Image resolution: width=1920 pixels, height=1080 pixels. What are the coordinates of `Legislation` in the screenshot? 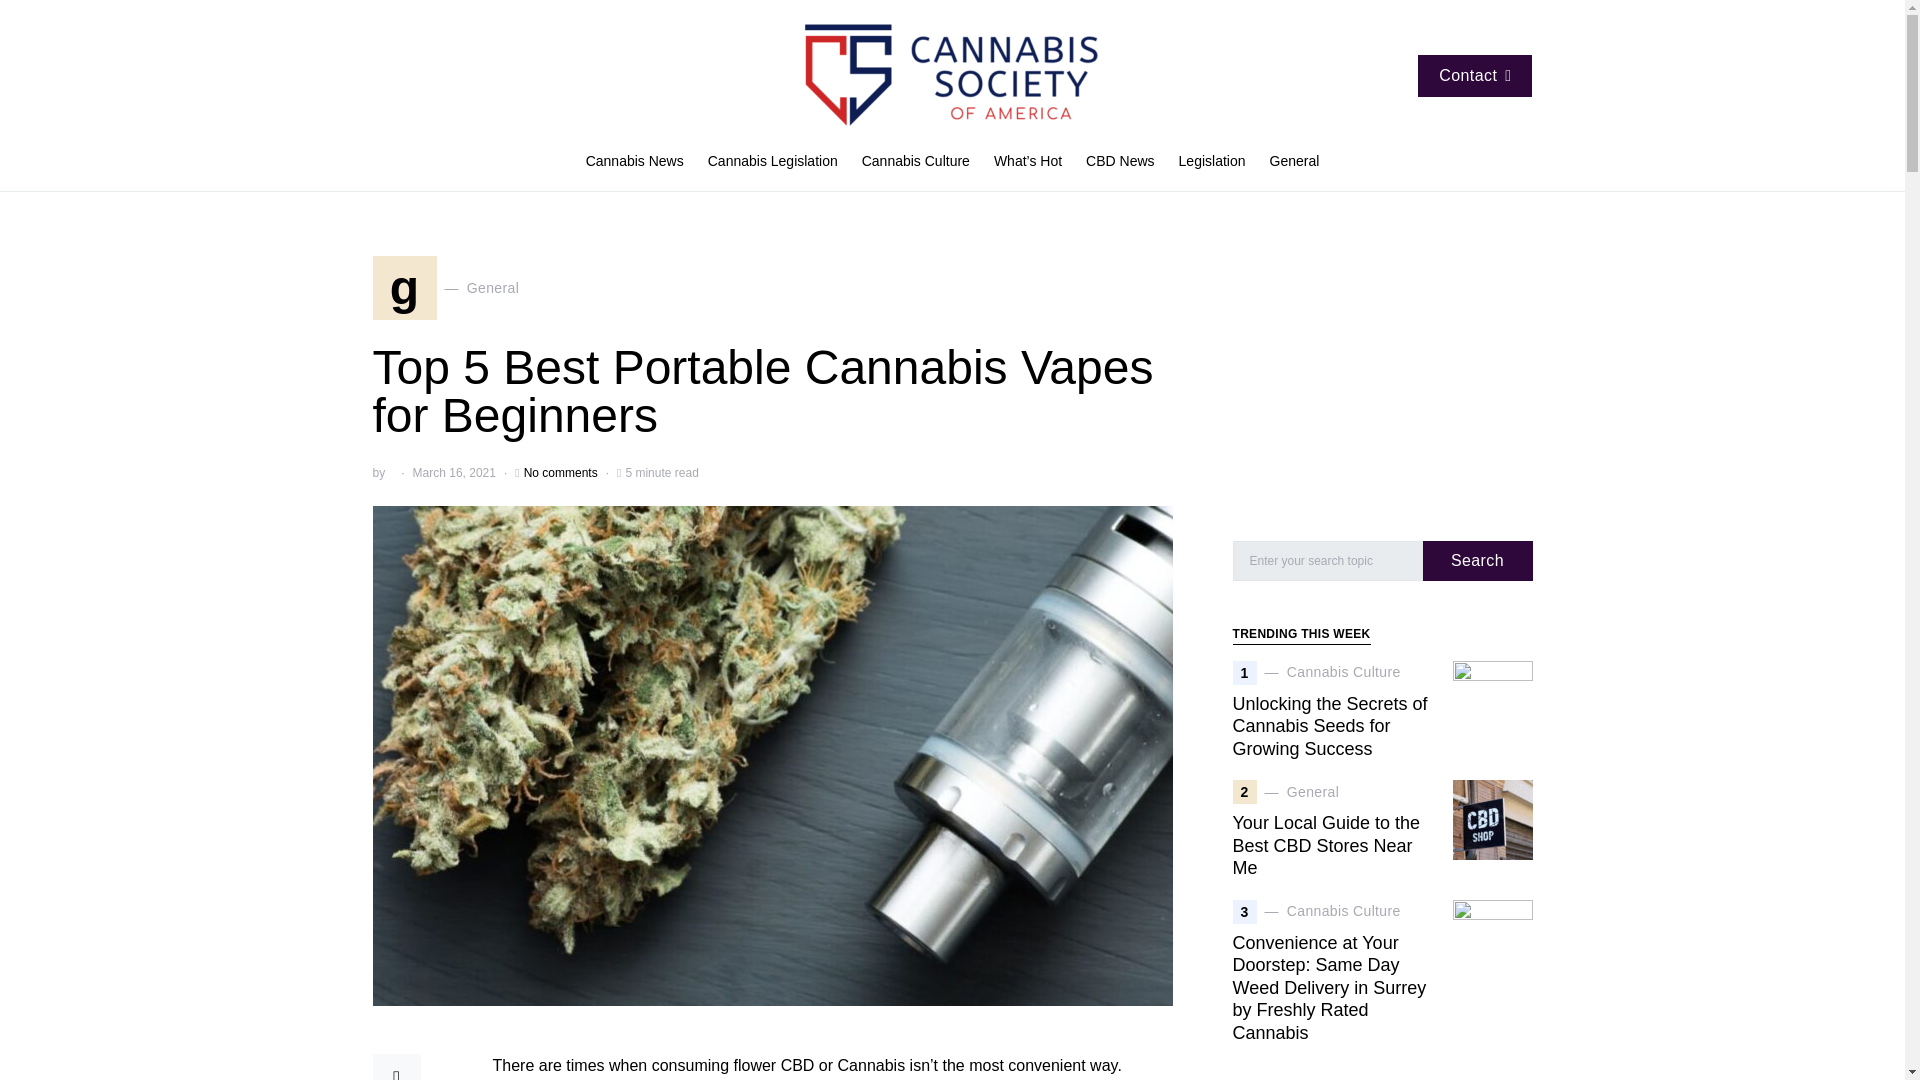 It's located at (1288, 162).